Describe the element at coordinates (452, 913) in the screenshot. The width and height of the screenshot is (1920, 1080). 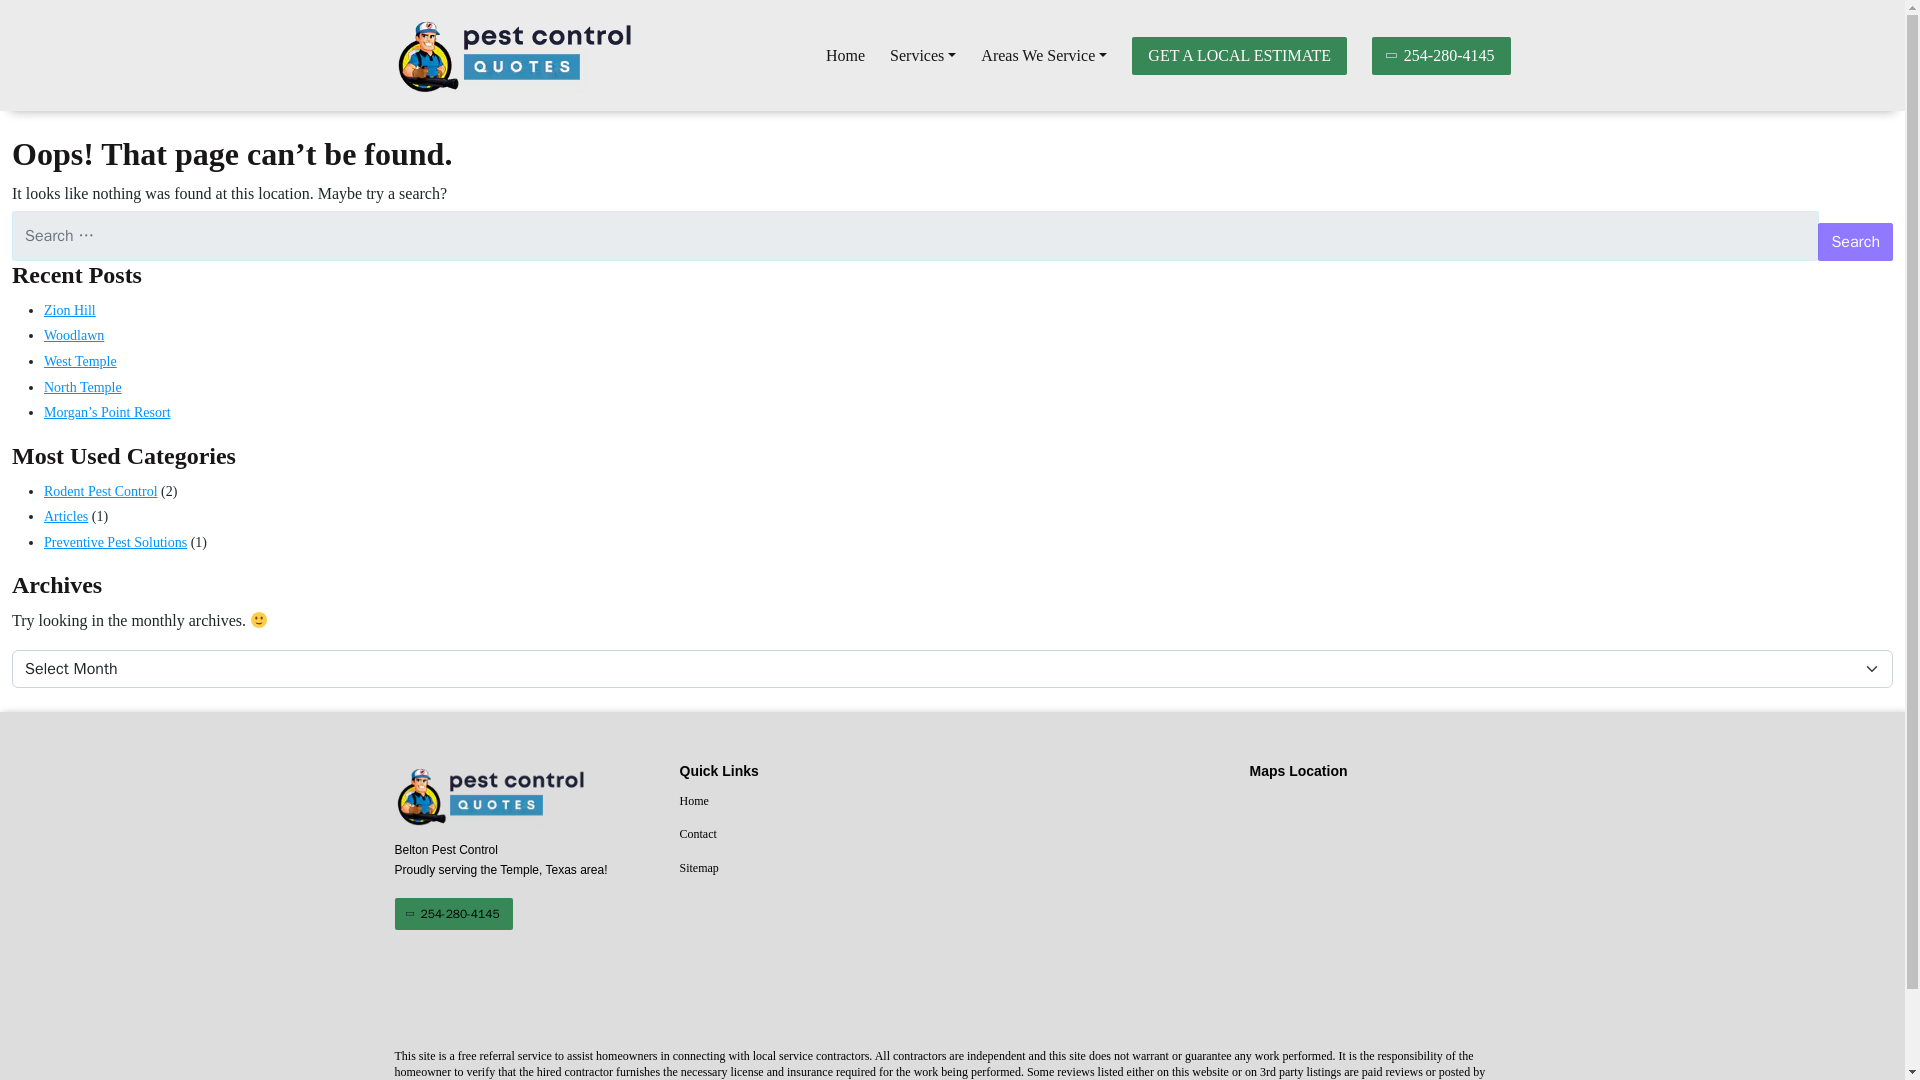
I see `254-280-4145` at that location.